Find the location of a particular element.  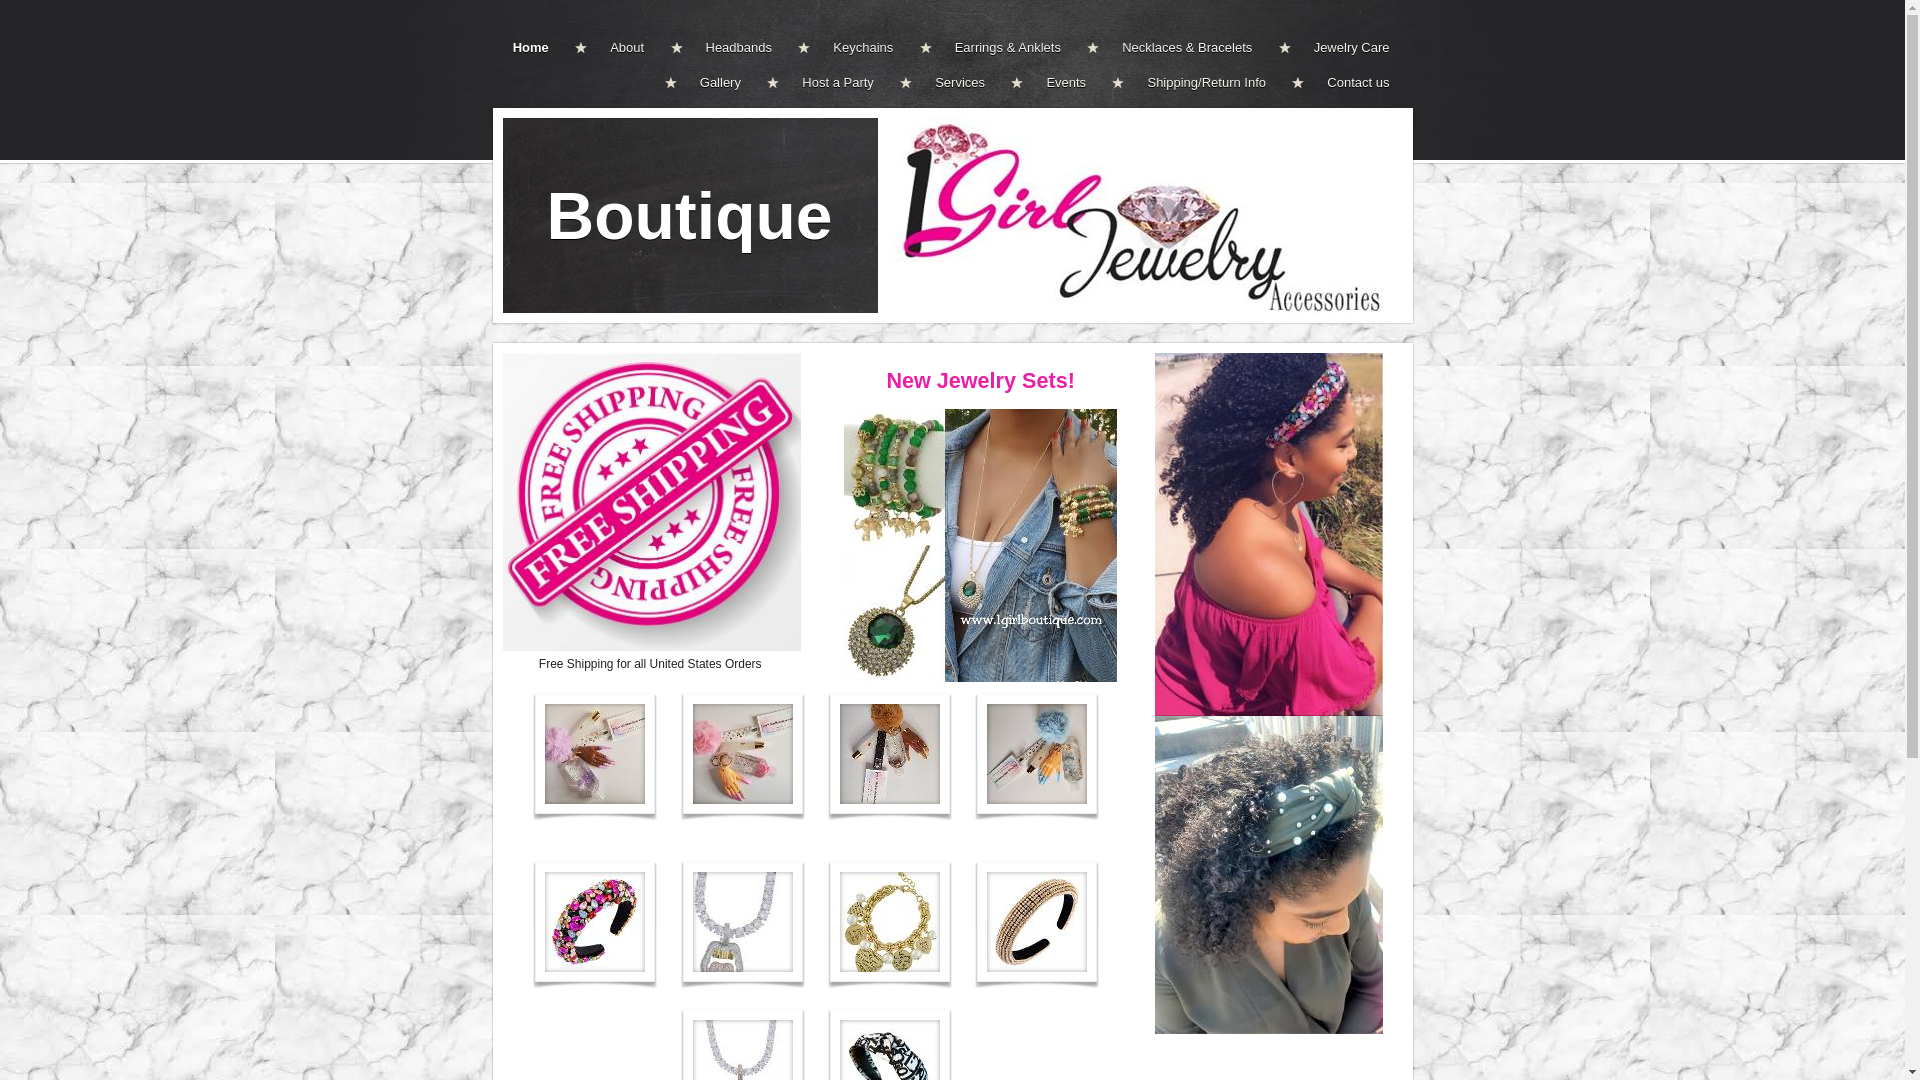

Gallery is located at coordinates (714, 82).